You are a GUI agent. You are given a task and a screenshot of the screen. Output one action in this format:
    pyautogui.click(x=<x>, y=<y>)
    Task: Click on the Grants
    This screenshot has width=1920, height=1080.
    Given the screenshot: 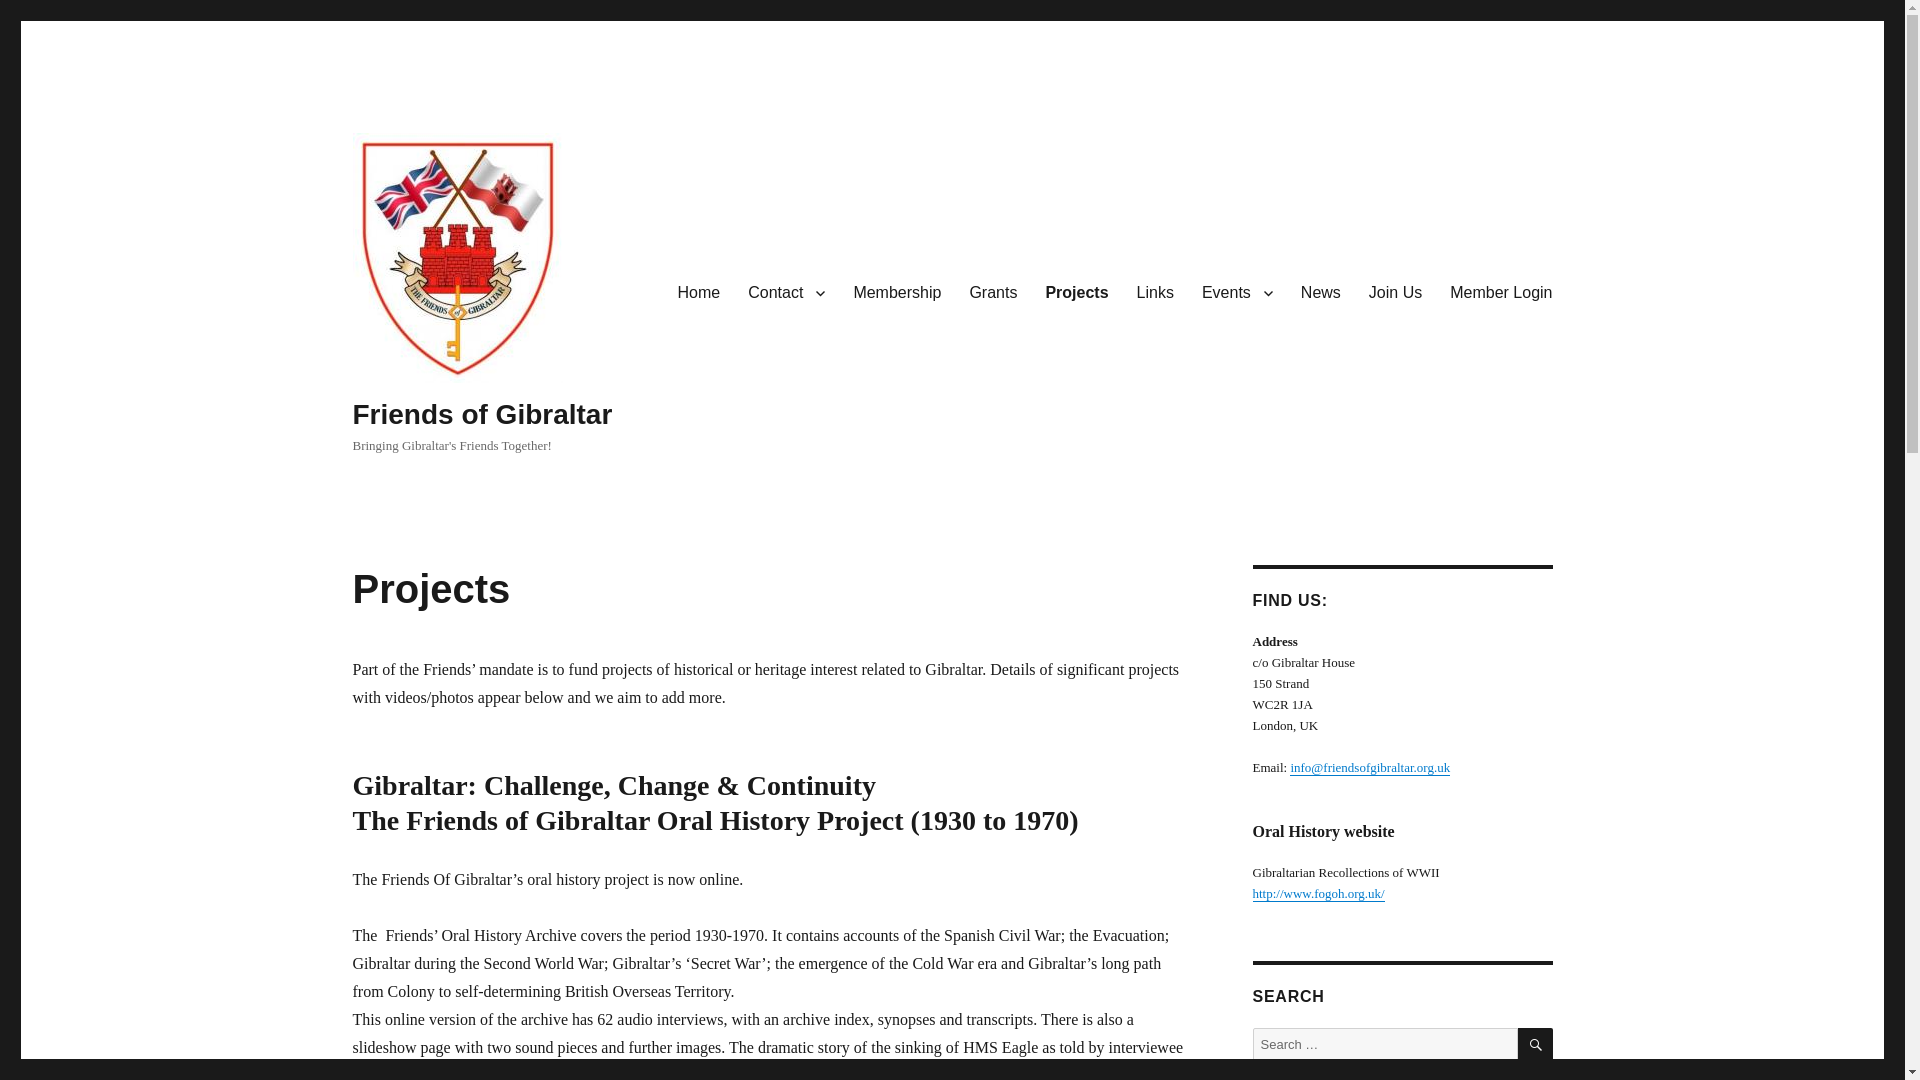 What is the action you would take?
    pyautogui.click(x=992, y=293)
    